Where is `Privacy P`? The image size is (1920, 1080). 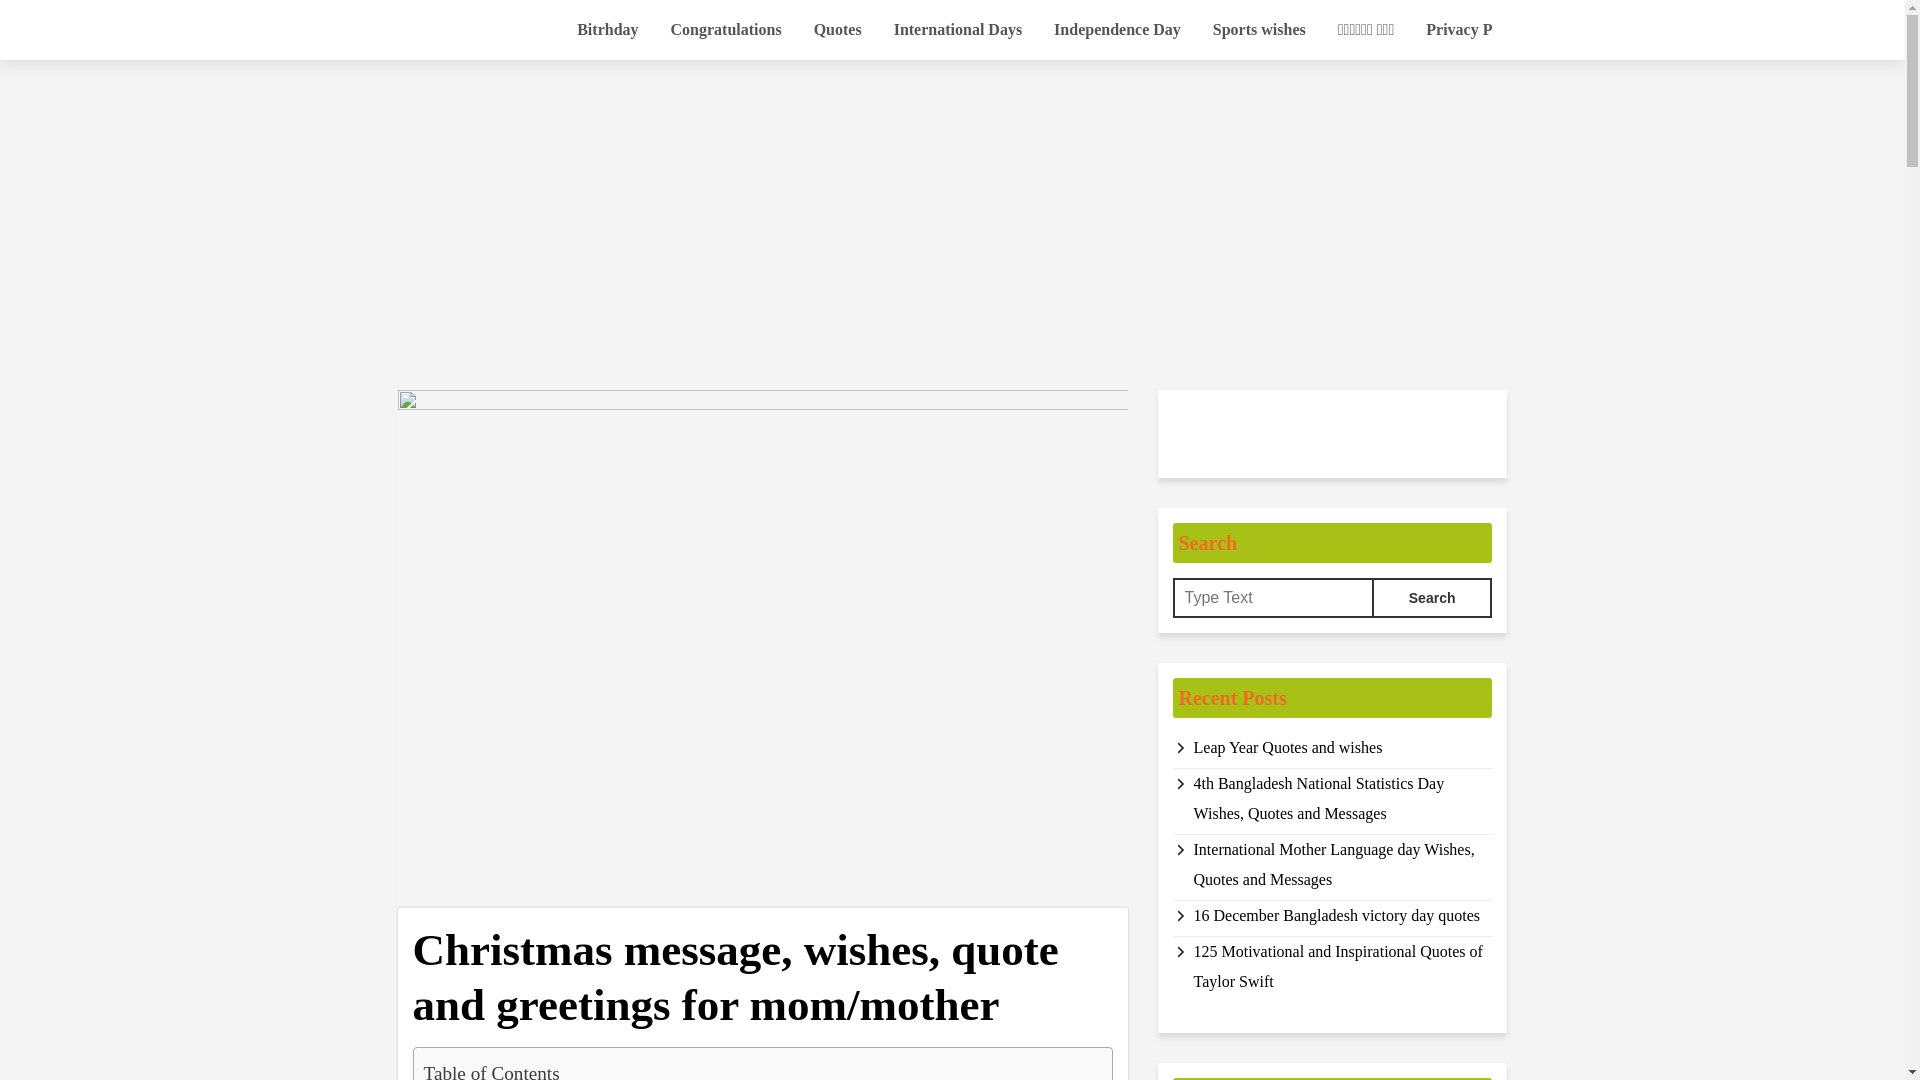
Privacy P is located at coordinates (1459, 30).